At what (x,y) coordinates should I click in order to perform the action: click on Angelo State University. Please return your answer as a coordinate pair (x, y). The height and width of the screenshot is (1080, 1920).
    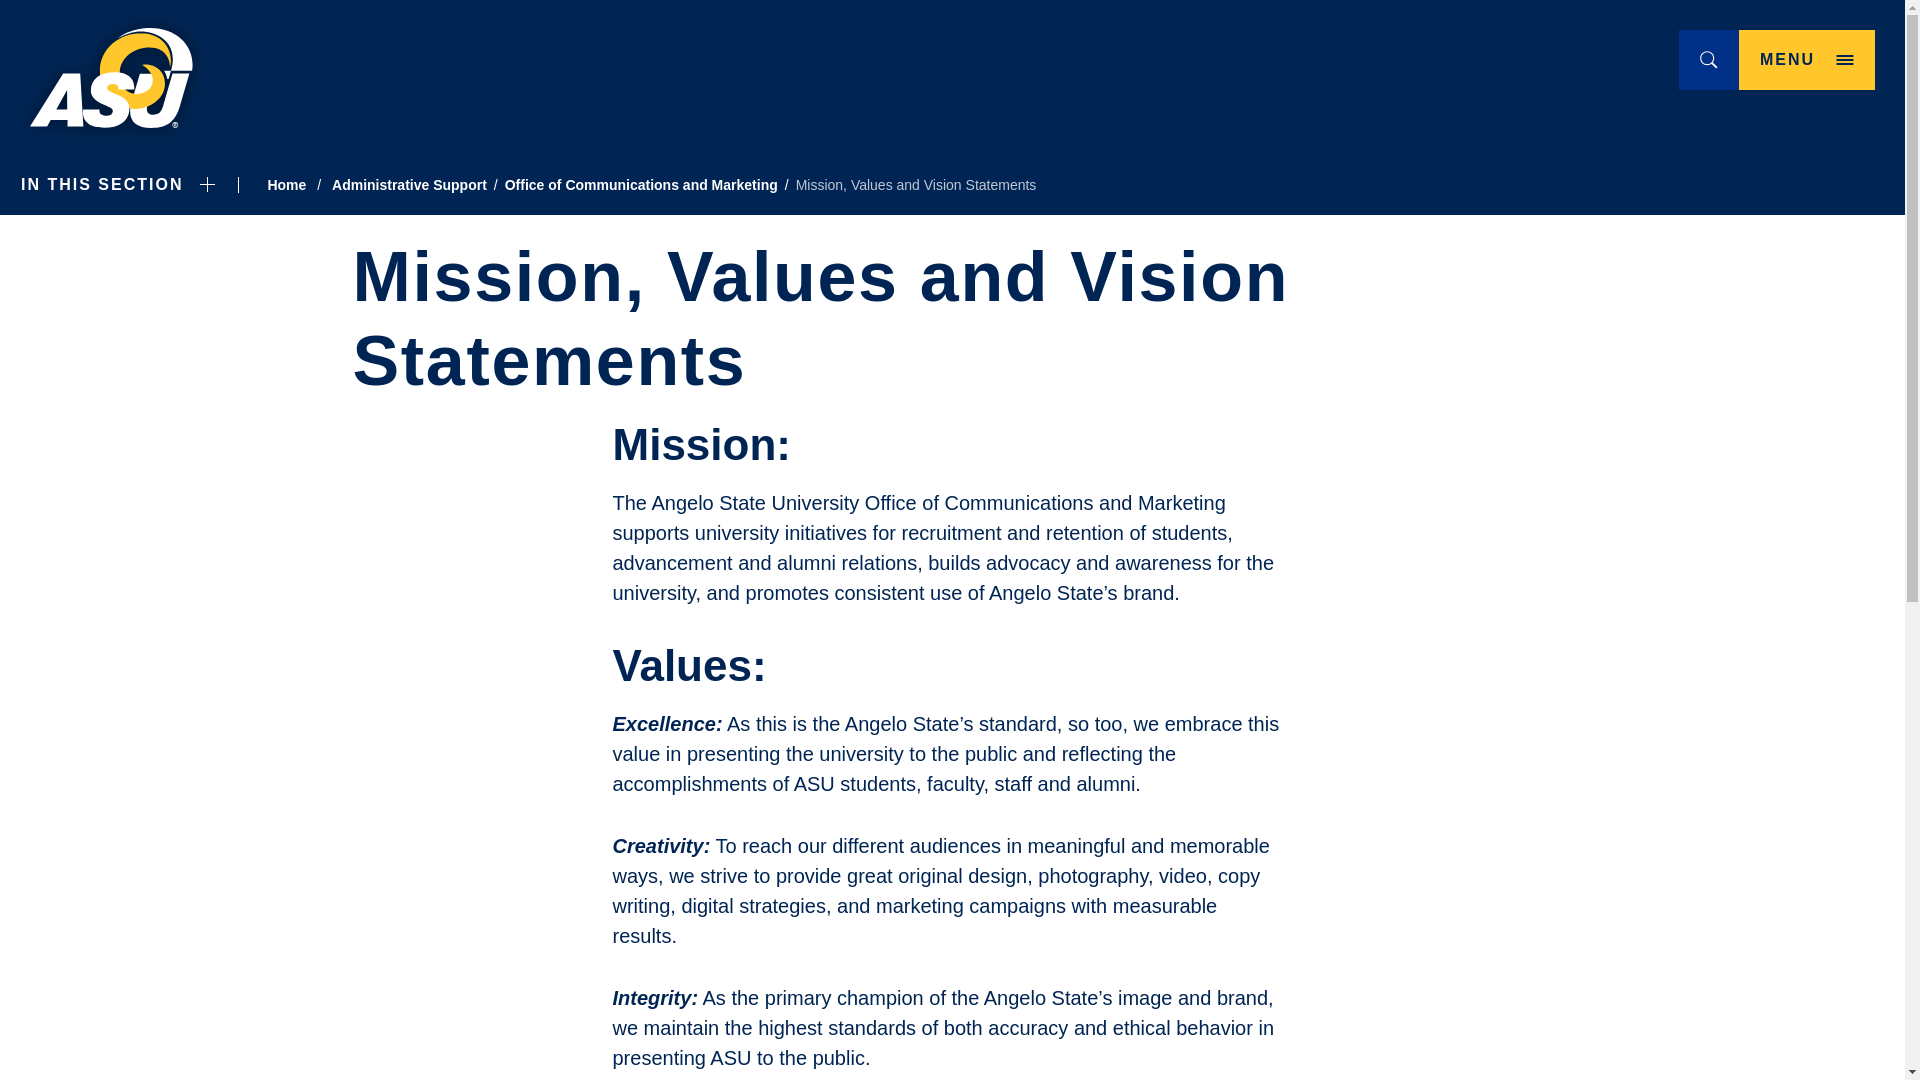
    Looking at the image, I should click on (112, 78).